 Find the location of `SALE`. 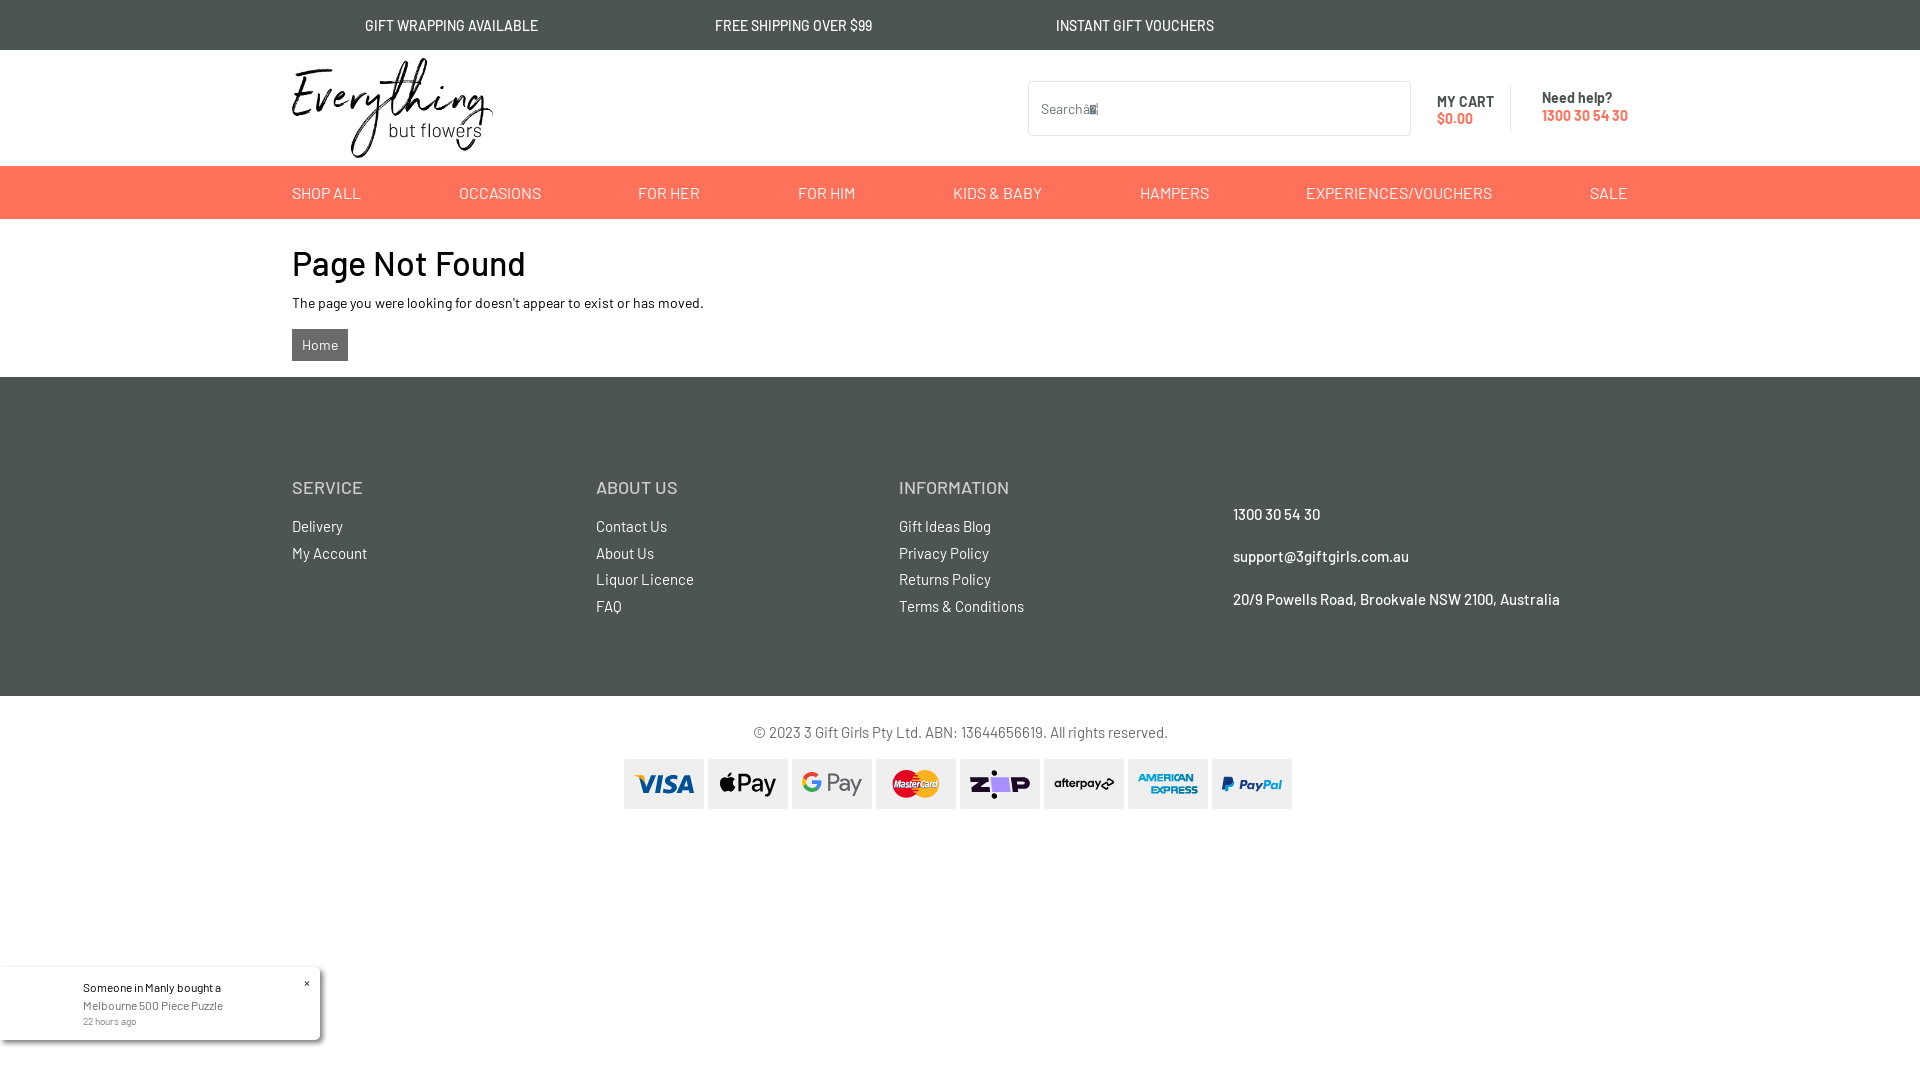

SALE is located at coordinates (1605, 192).